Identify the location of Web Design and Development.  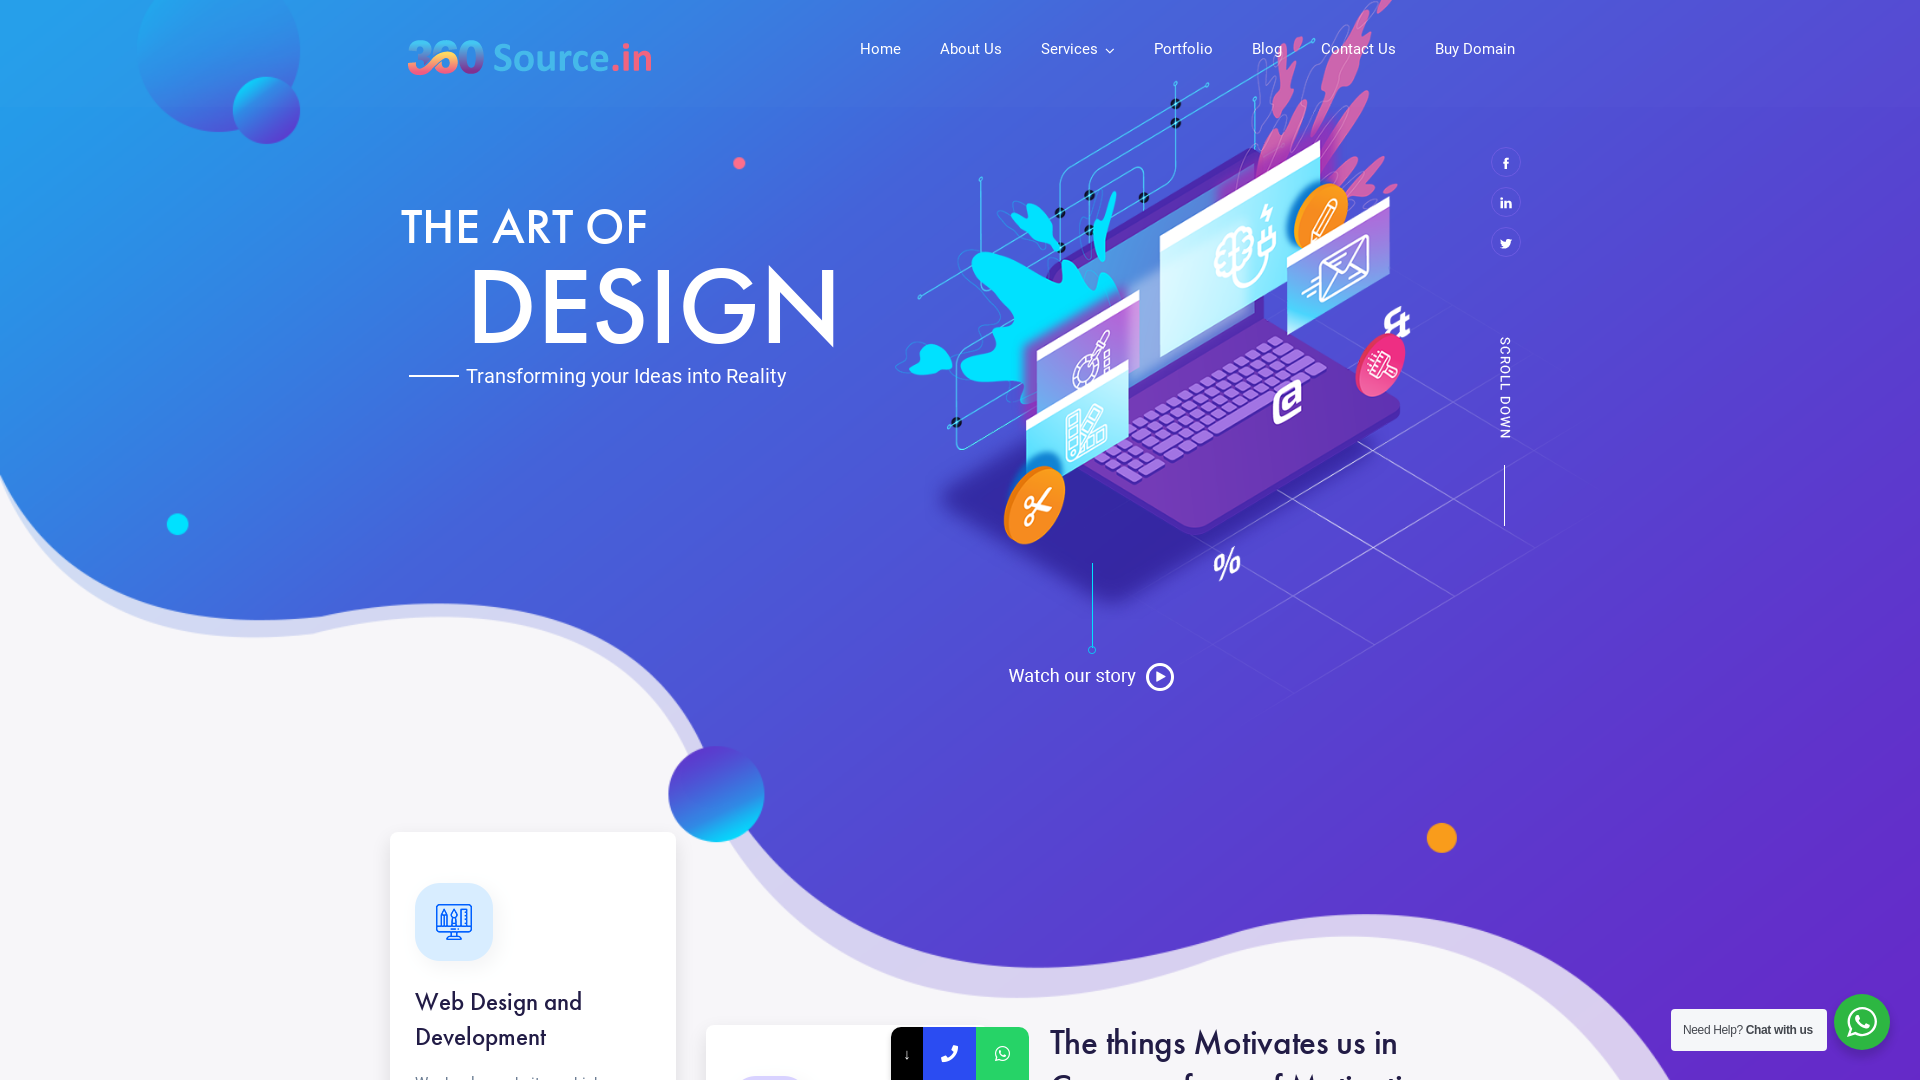
(498, 1019).